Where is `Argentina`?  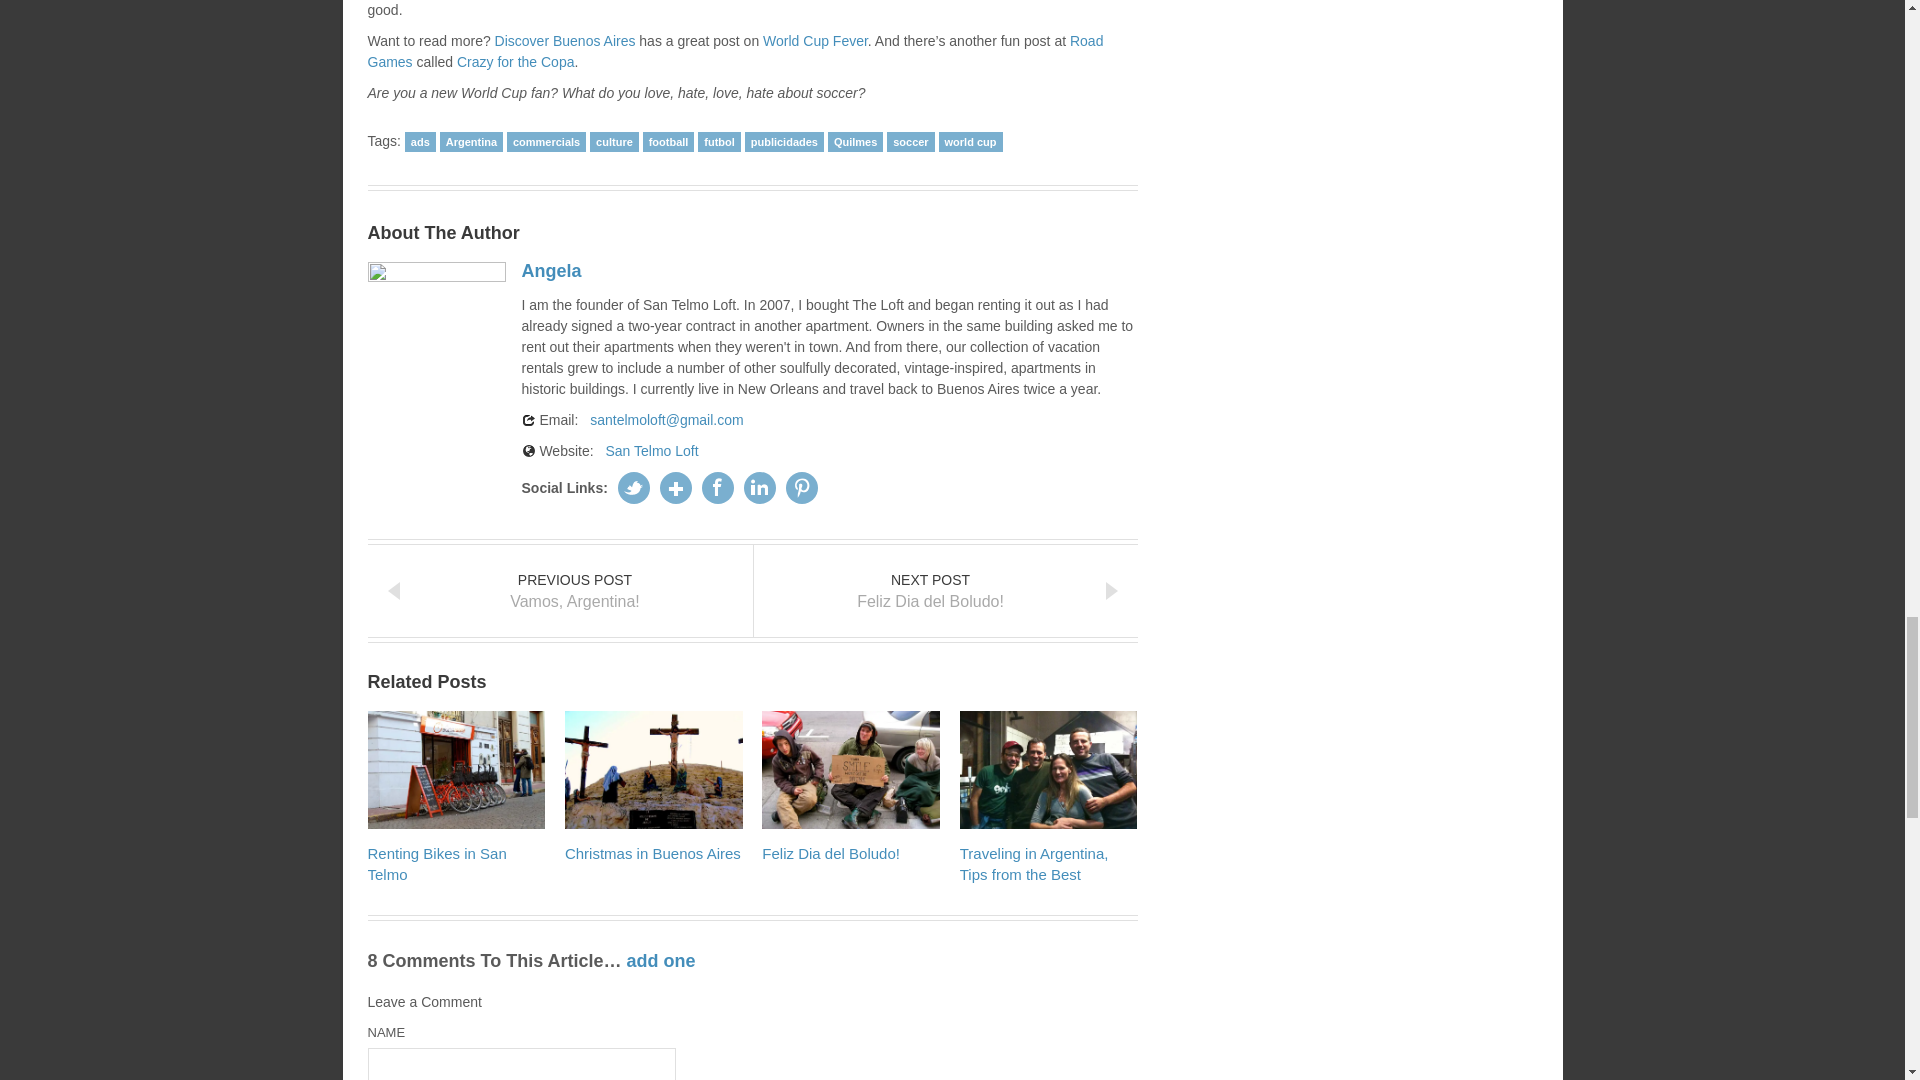 Argentina is located at coordinates (471, 142).